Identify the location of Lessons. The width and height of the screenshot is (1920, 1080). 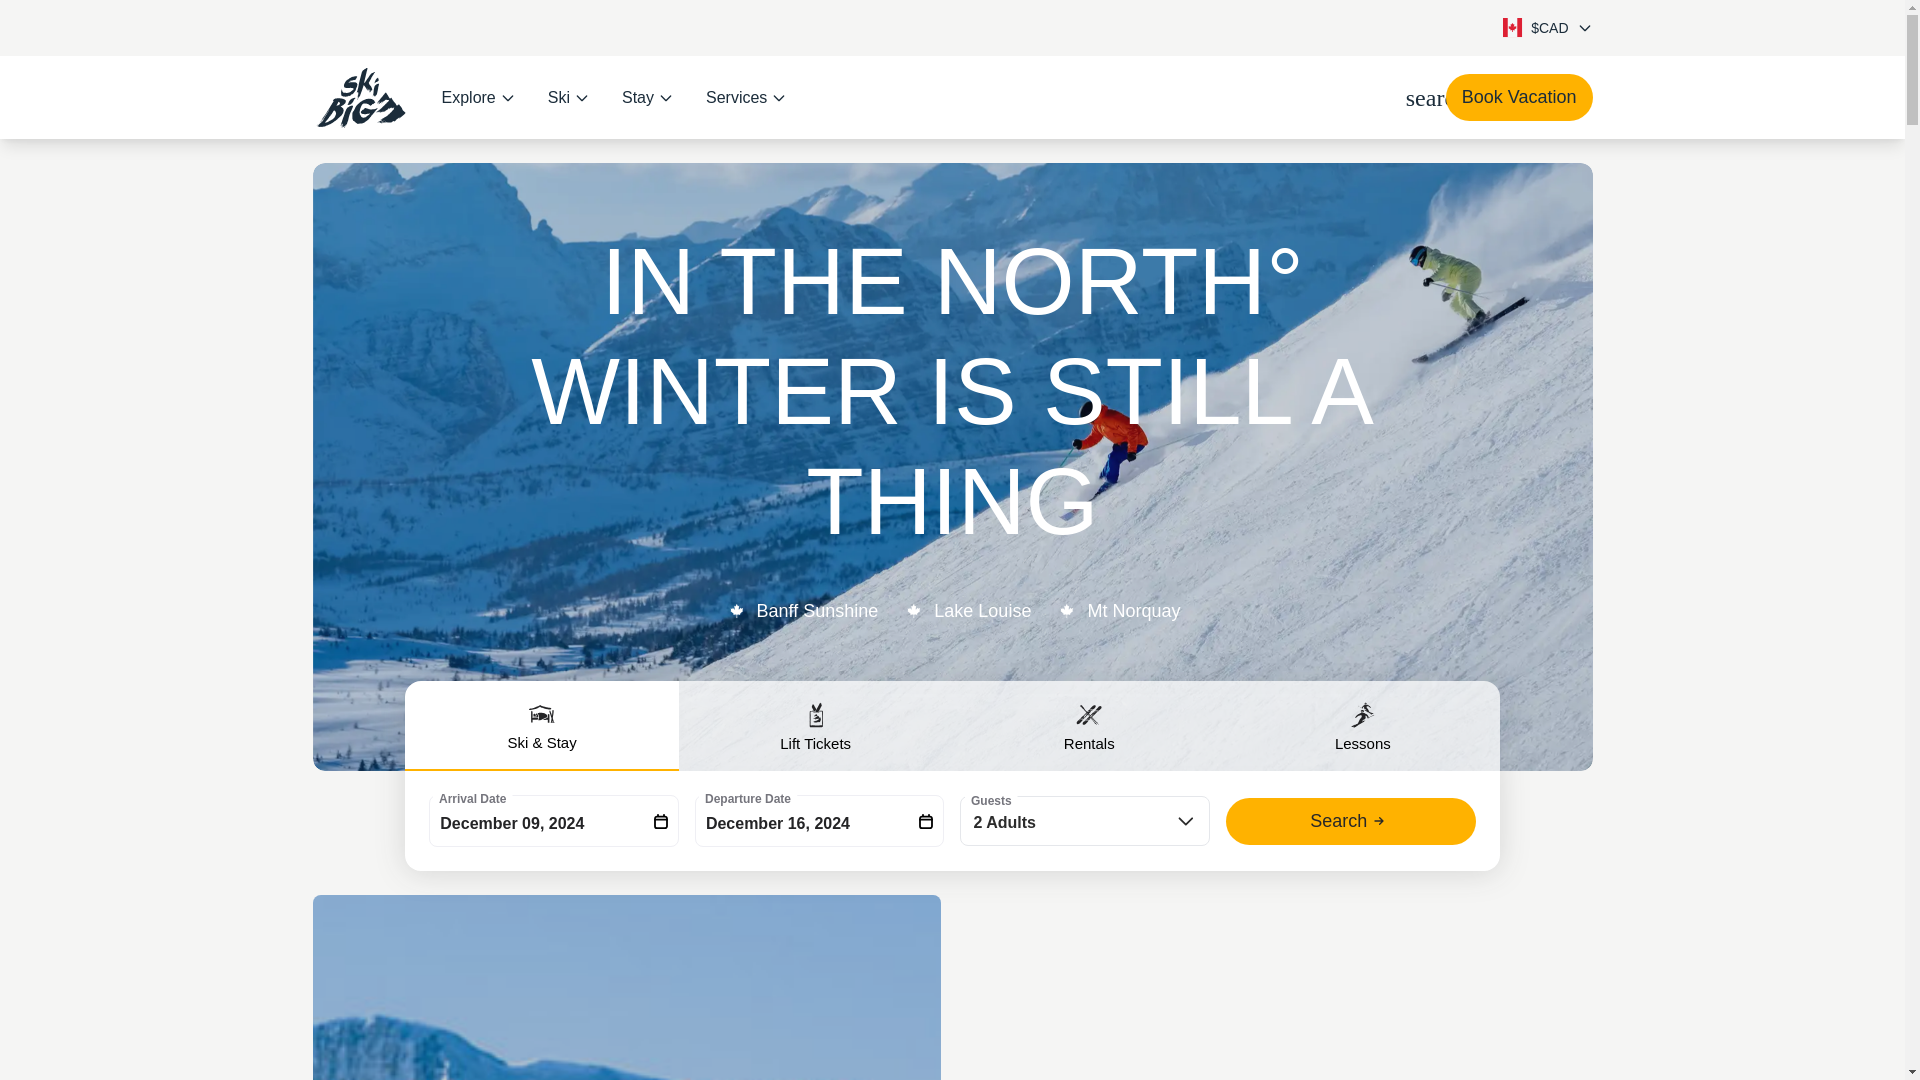
(1362, 726).